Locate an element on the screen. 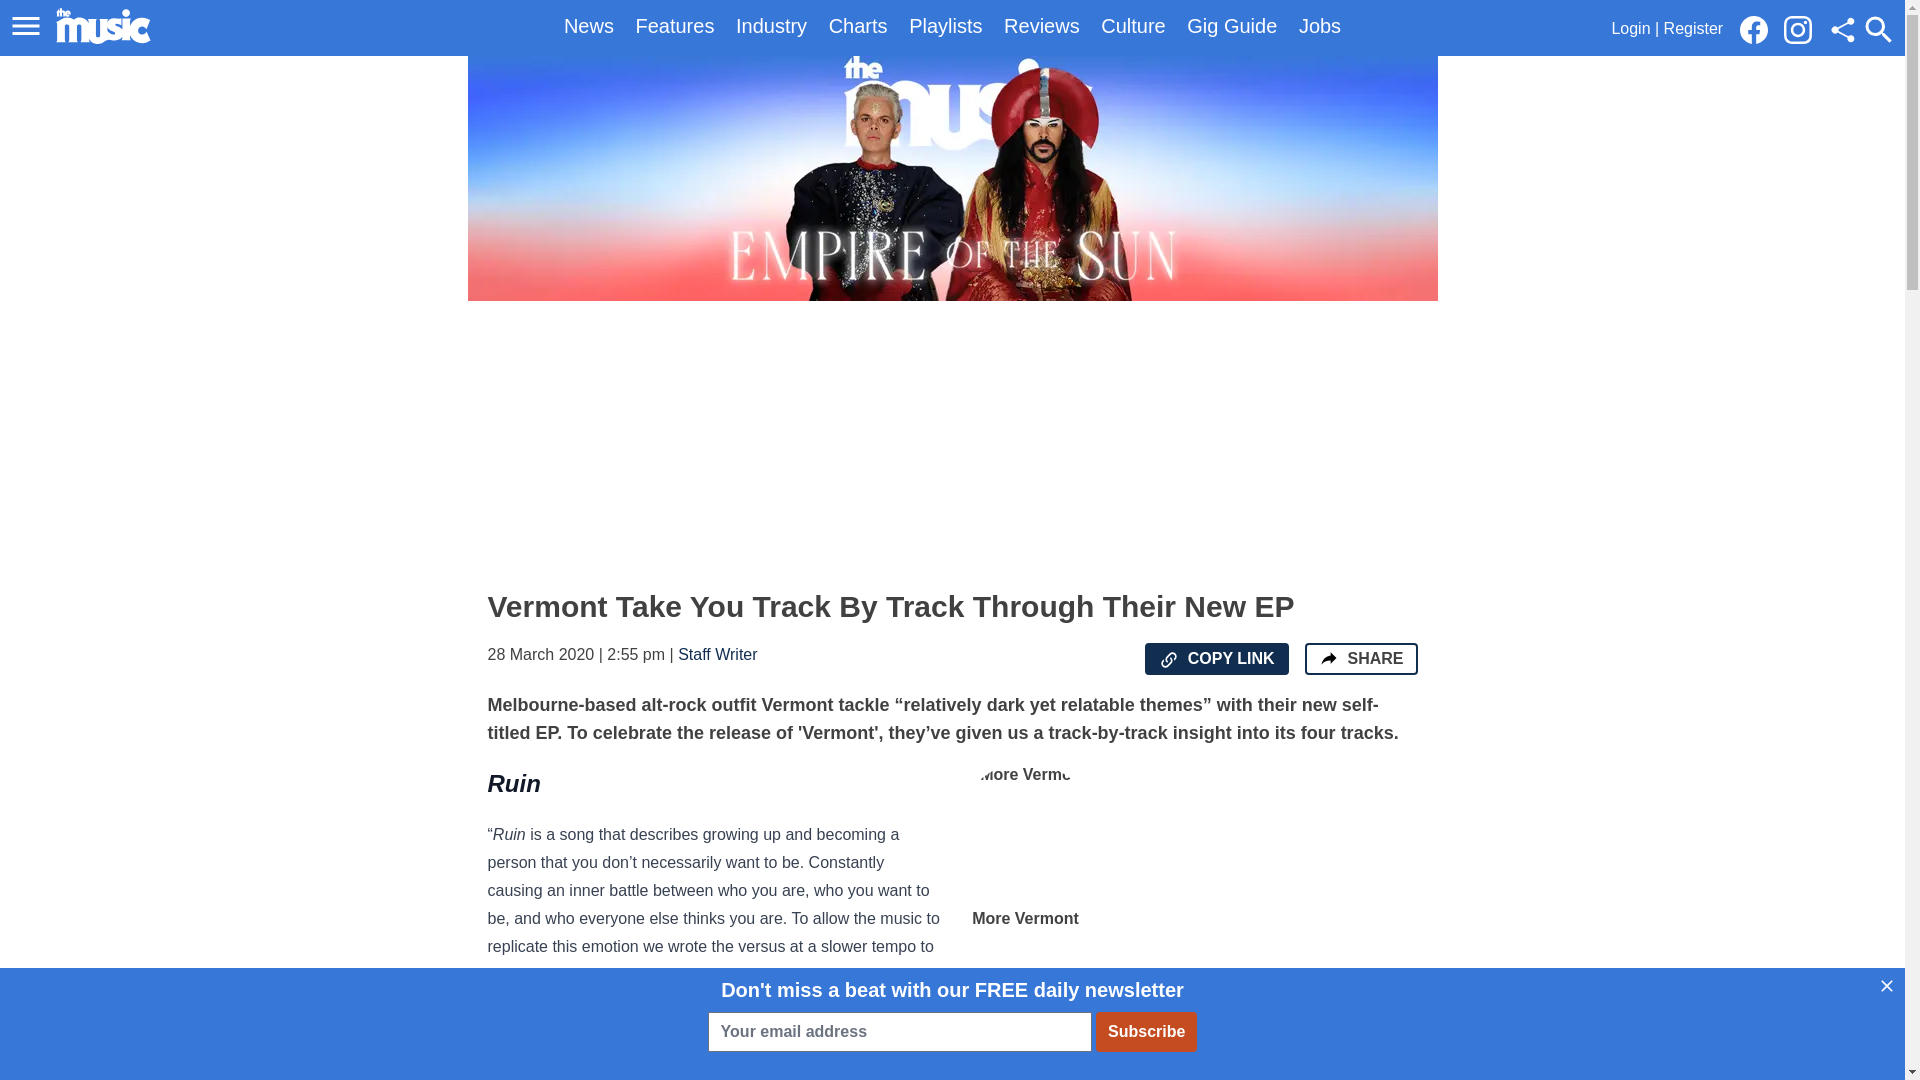 The height and width of the screenshot is (1080, 1920). Share this page is located at coordinates (1842, 30).